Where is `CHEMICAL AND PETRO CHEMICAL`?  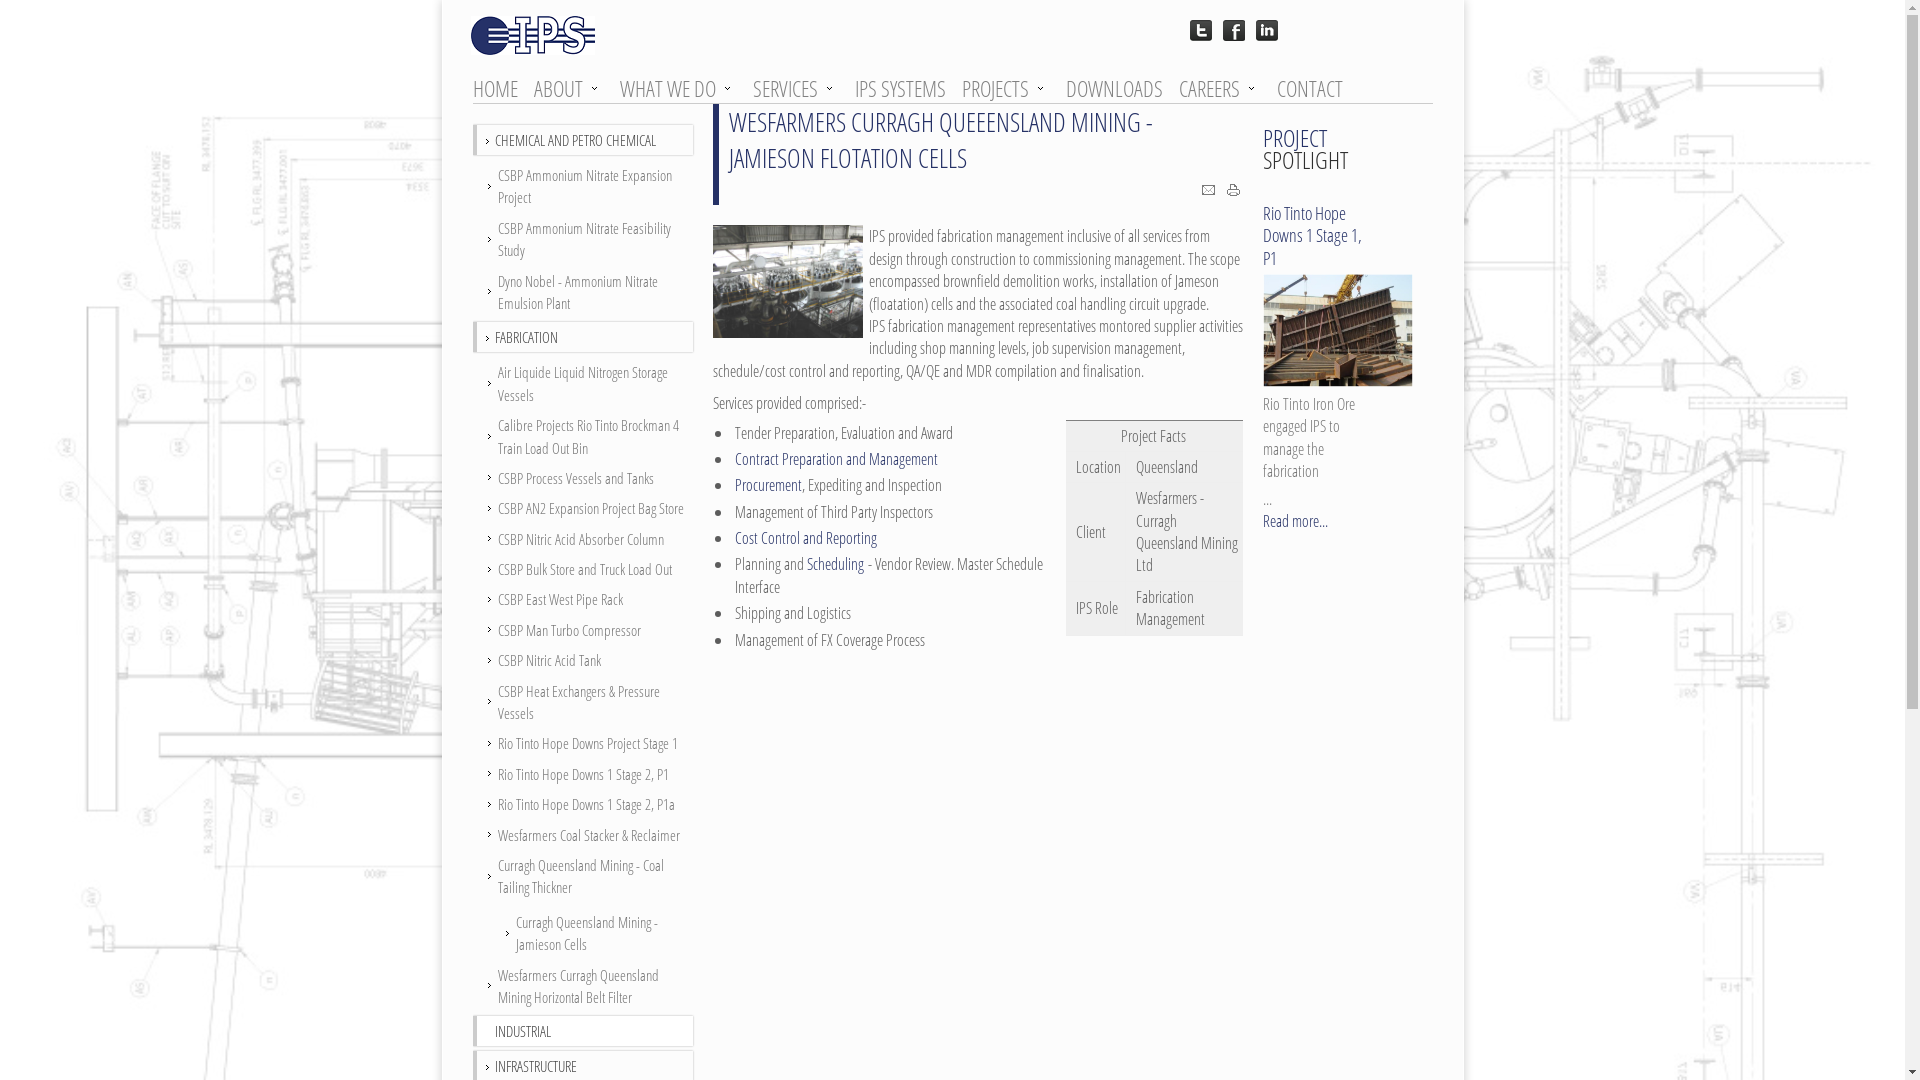
CHEMICAL AND PETRO CHEMICAL is located at coordinates (574, 138).